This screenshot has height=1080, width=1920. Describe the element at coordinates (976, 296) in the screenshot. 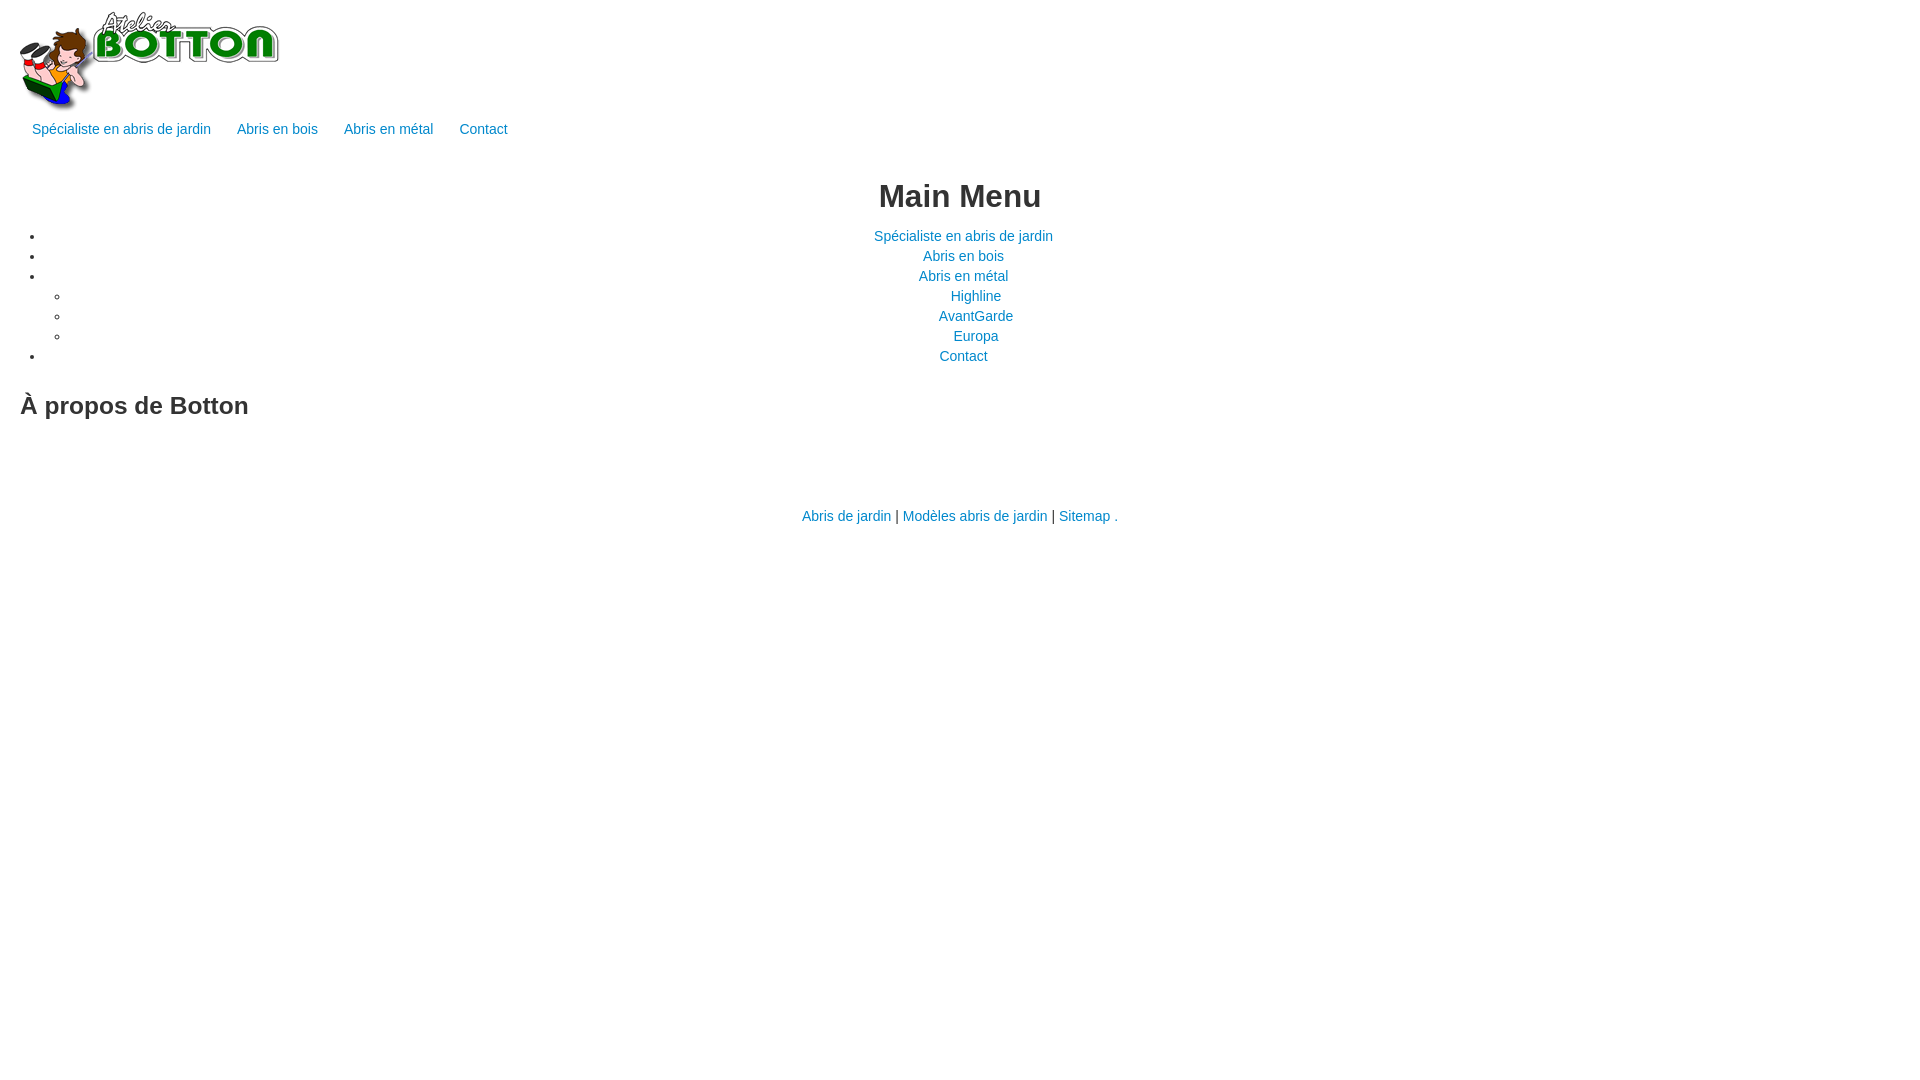

I see `Highline` at that location.